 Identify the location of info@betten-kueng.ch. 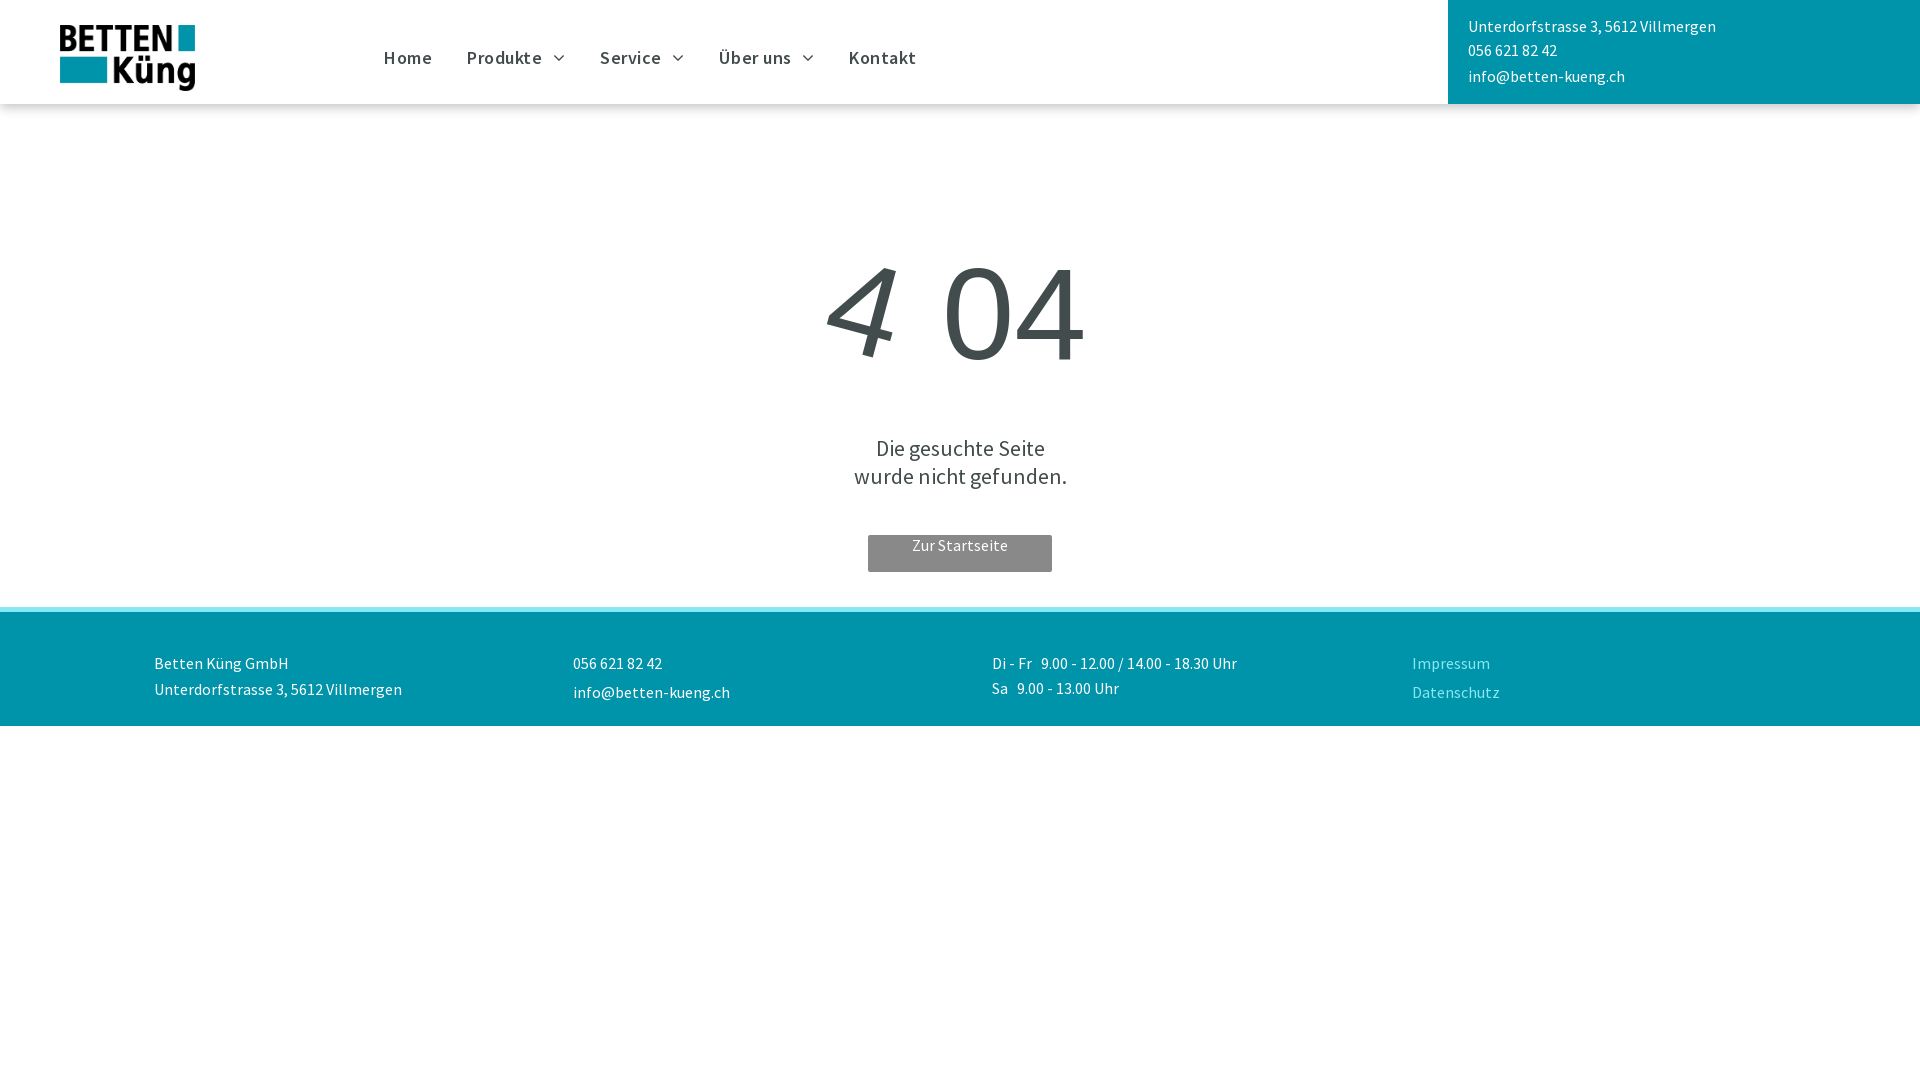
(652, 692).